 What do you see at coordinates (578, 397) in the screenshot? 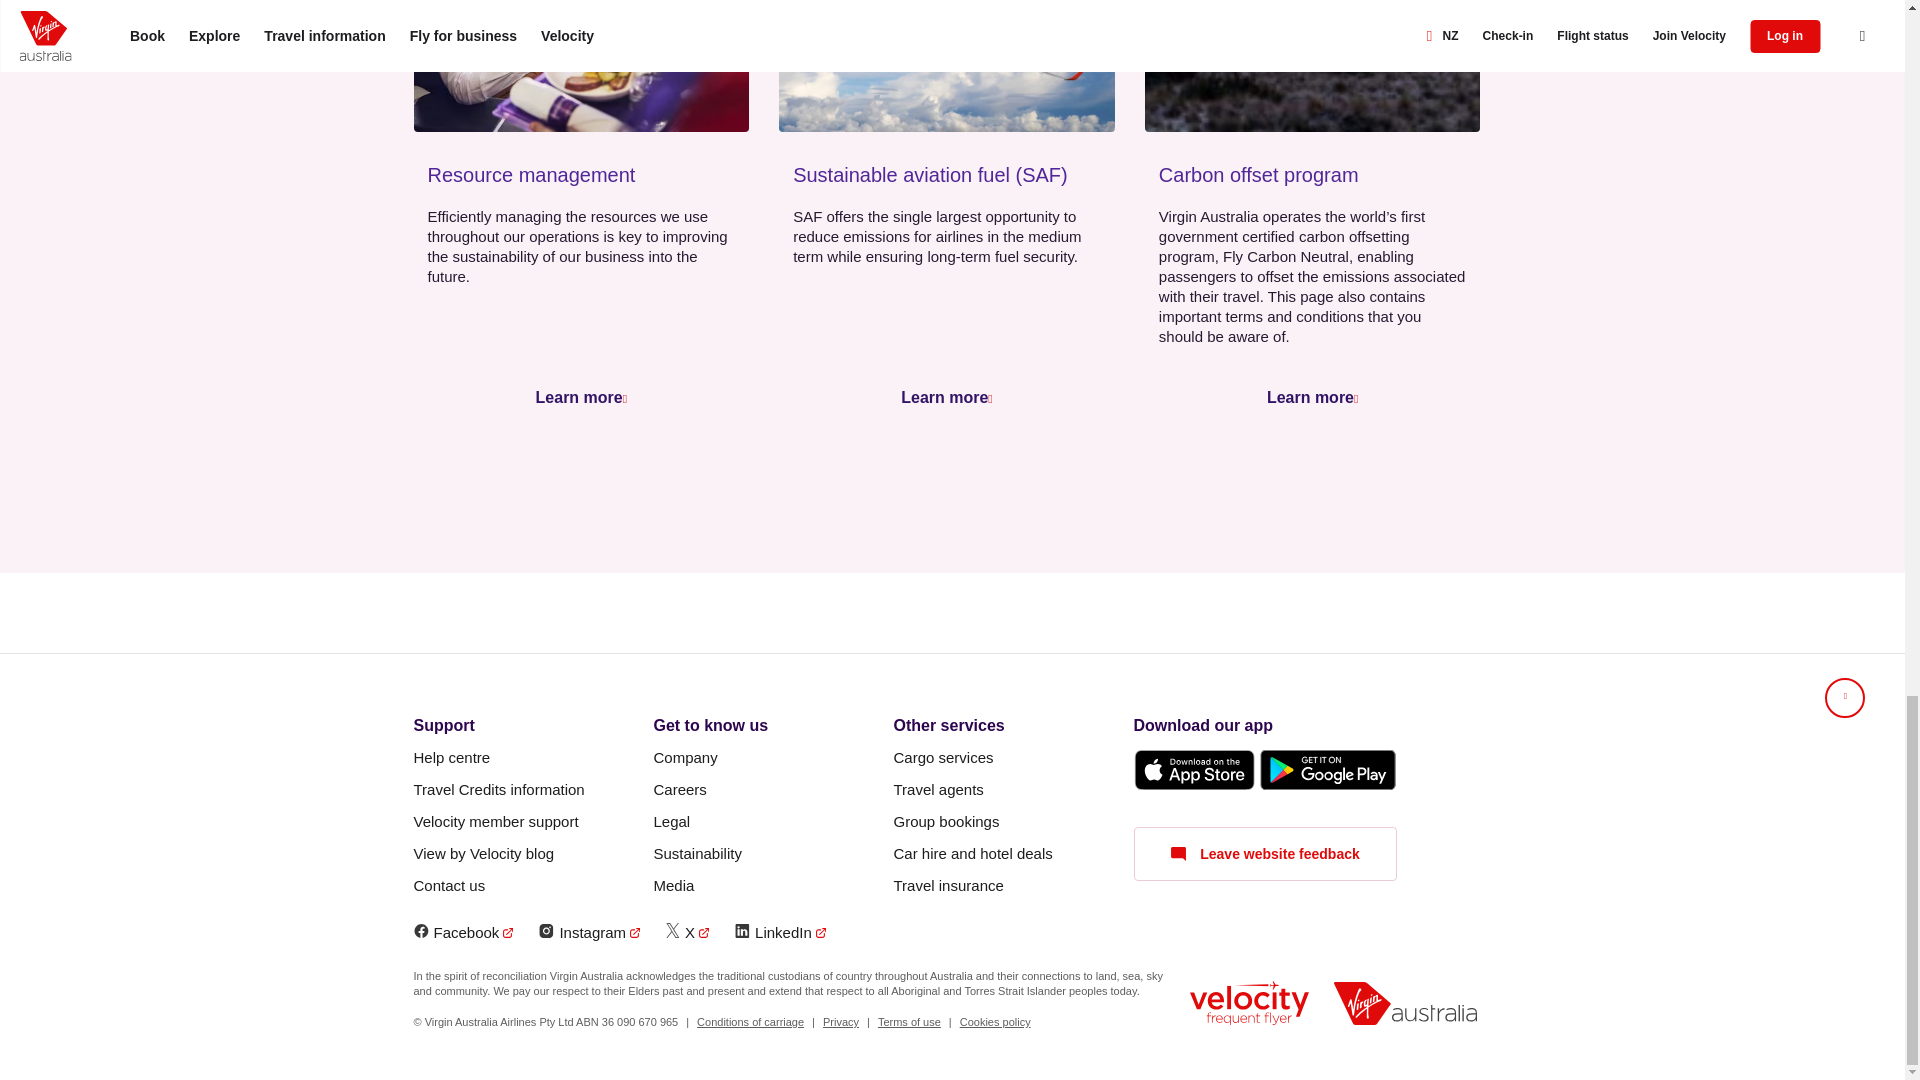
I see `Learn more` at bounding box center [578, 397].